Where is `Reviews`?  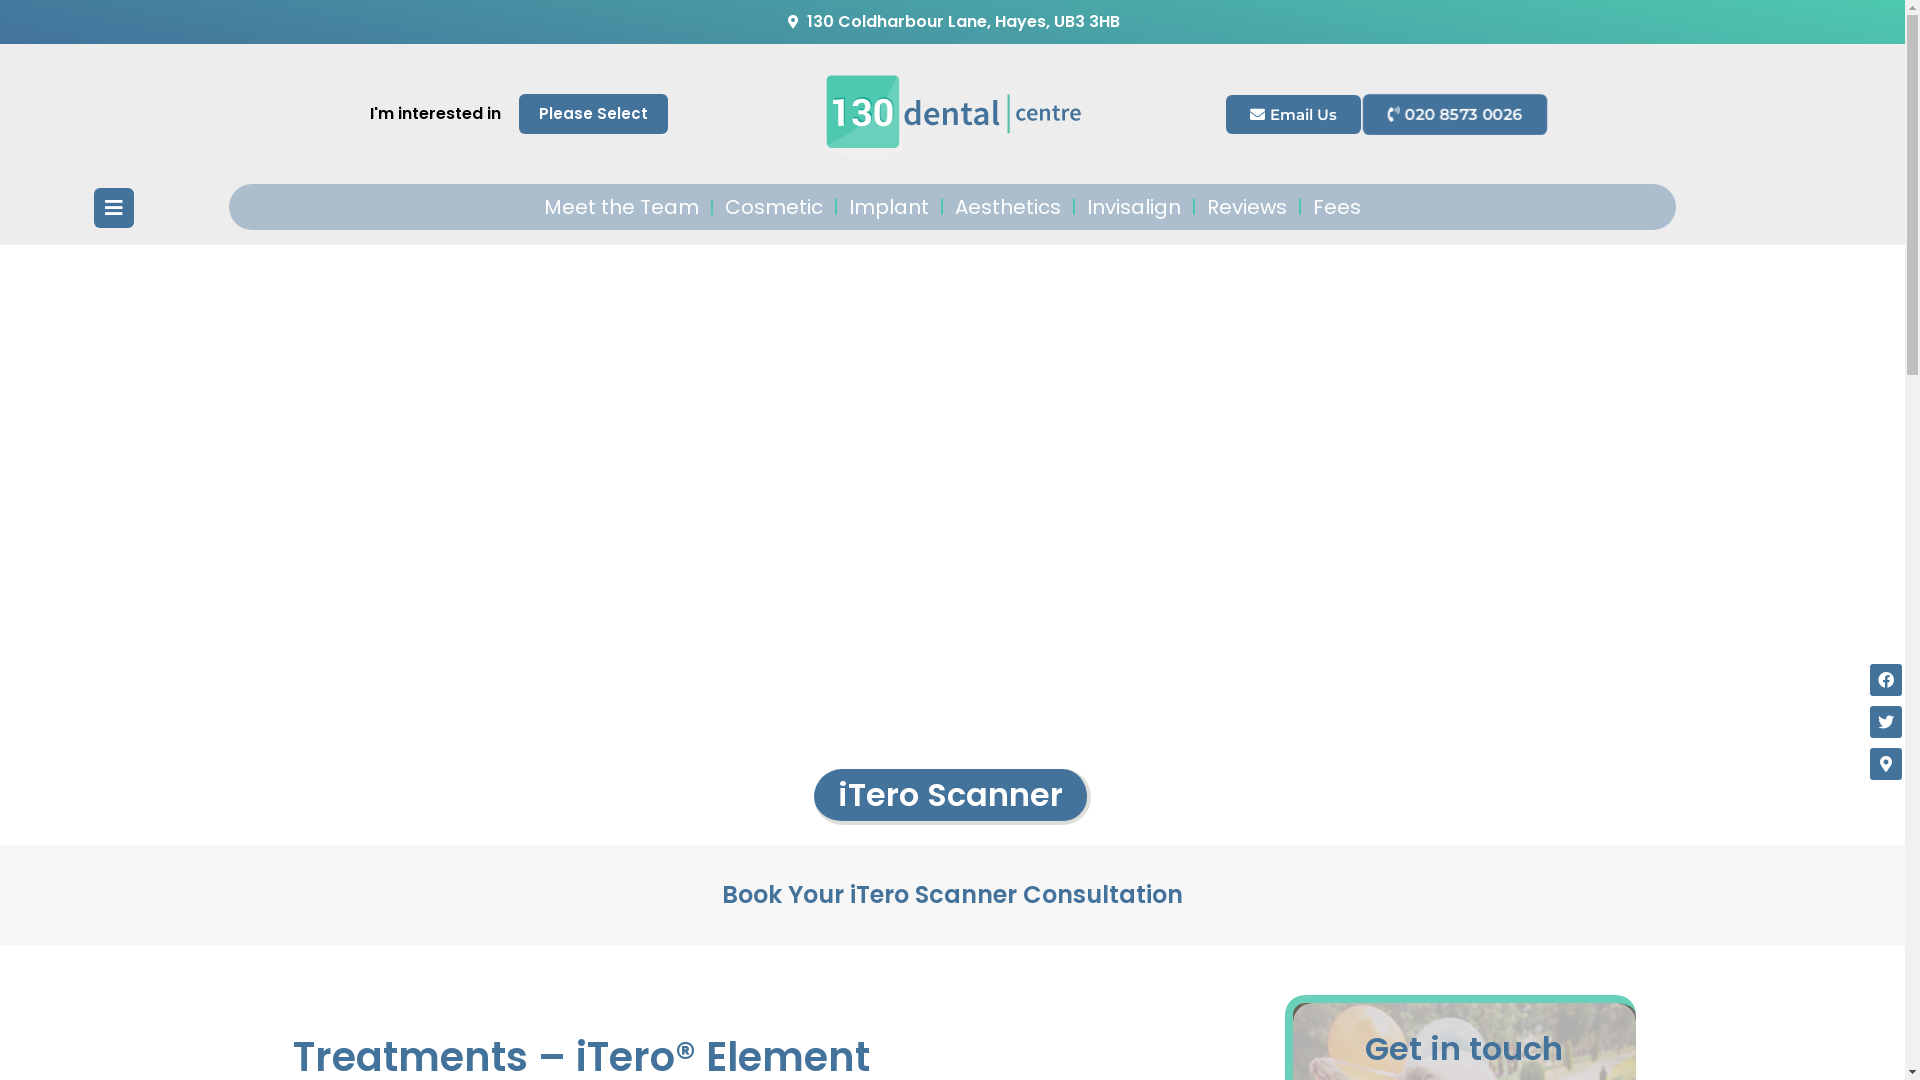
Reviews is located at coordinates (1247, 207).